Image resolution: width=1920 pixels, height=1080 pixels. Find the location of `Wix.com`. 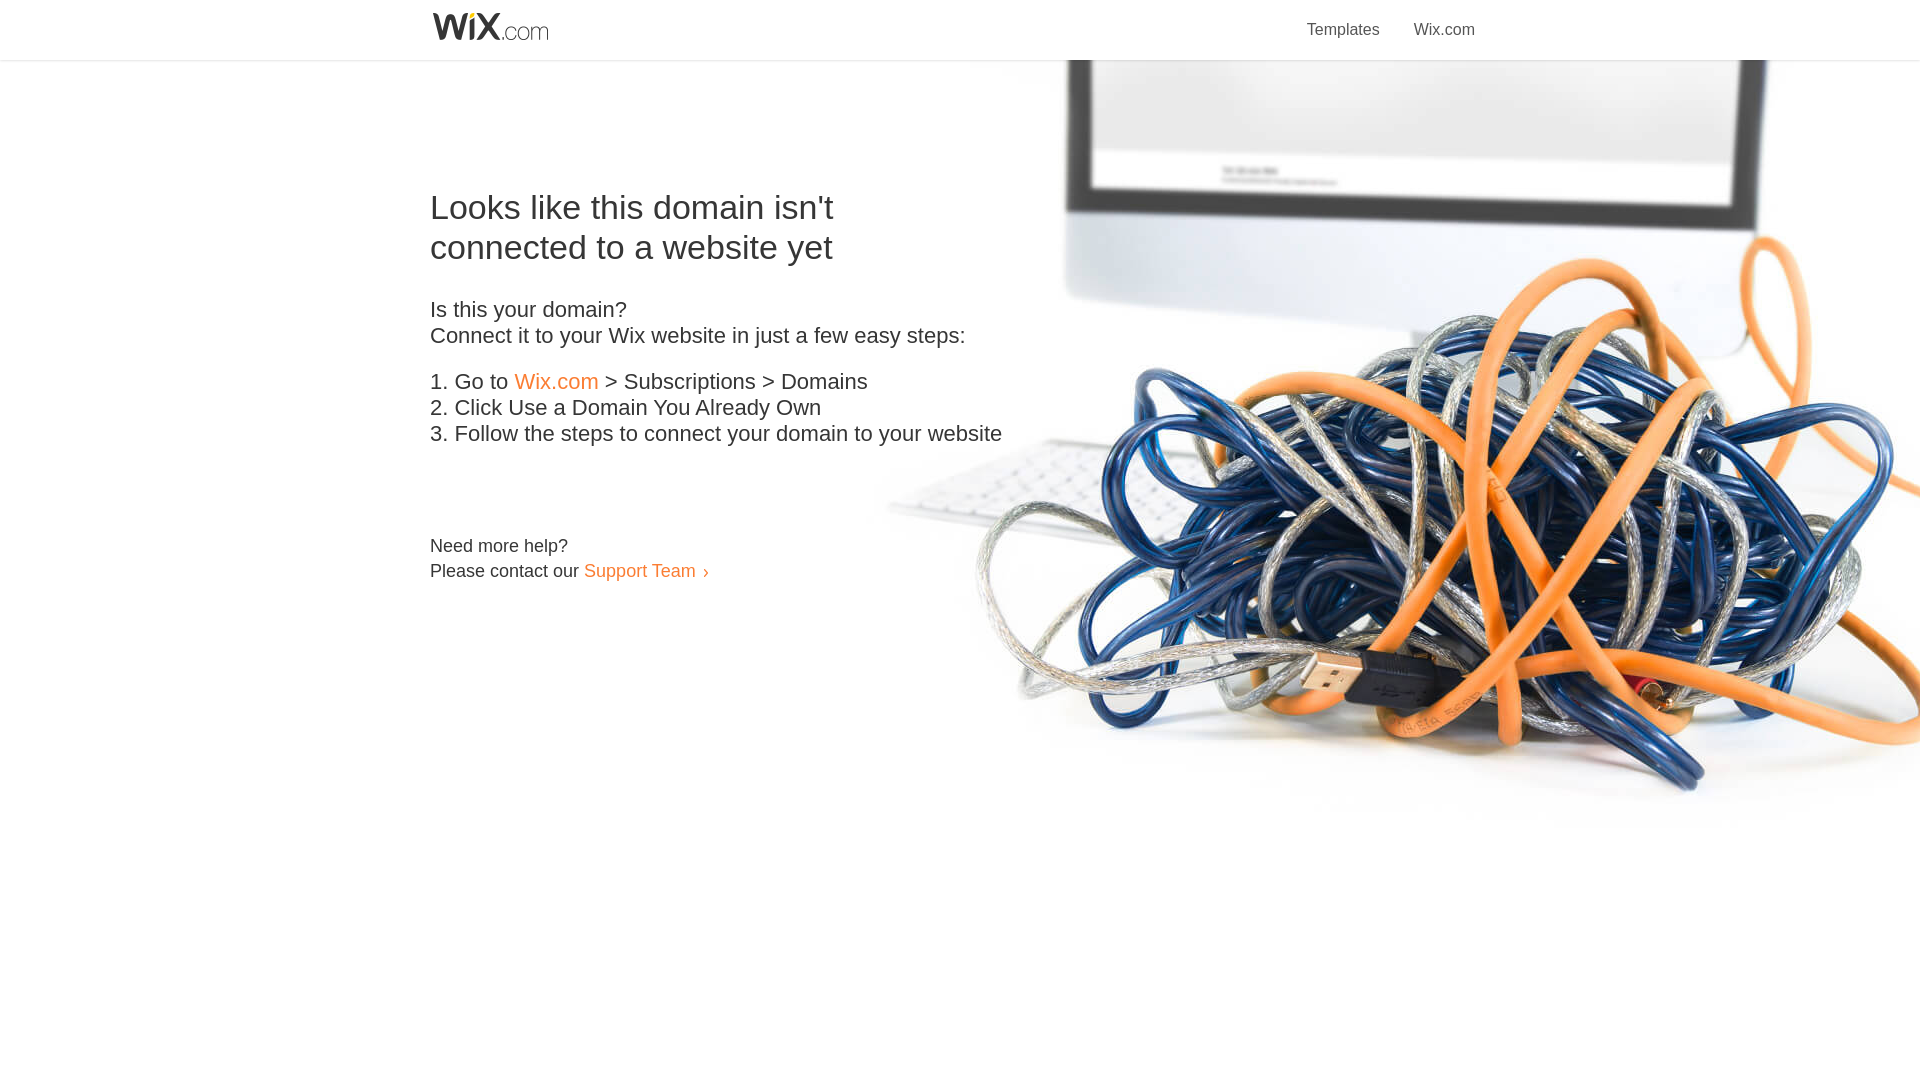

Wix.com is located at coordinates (556, 382).